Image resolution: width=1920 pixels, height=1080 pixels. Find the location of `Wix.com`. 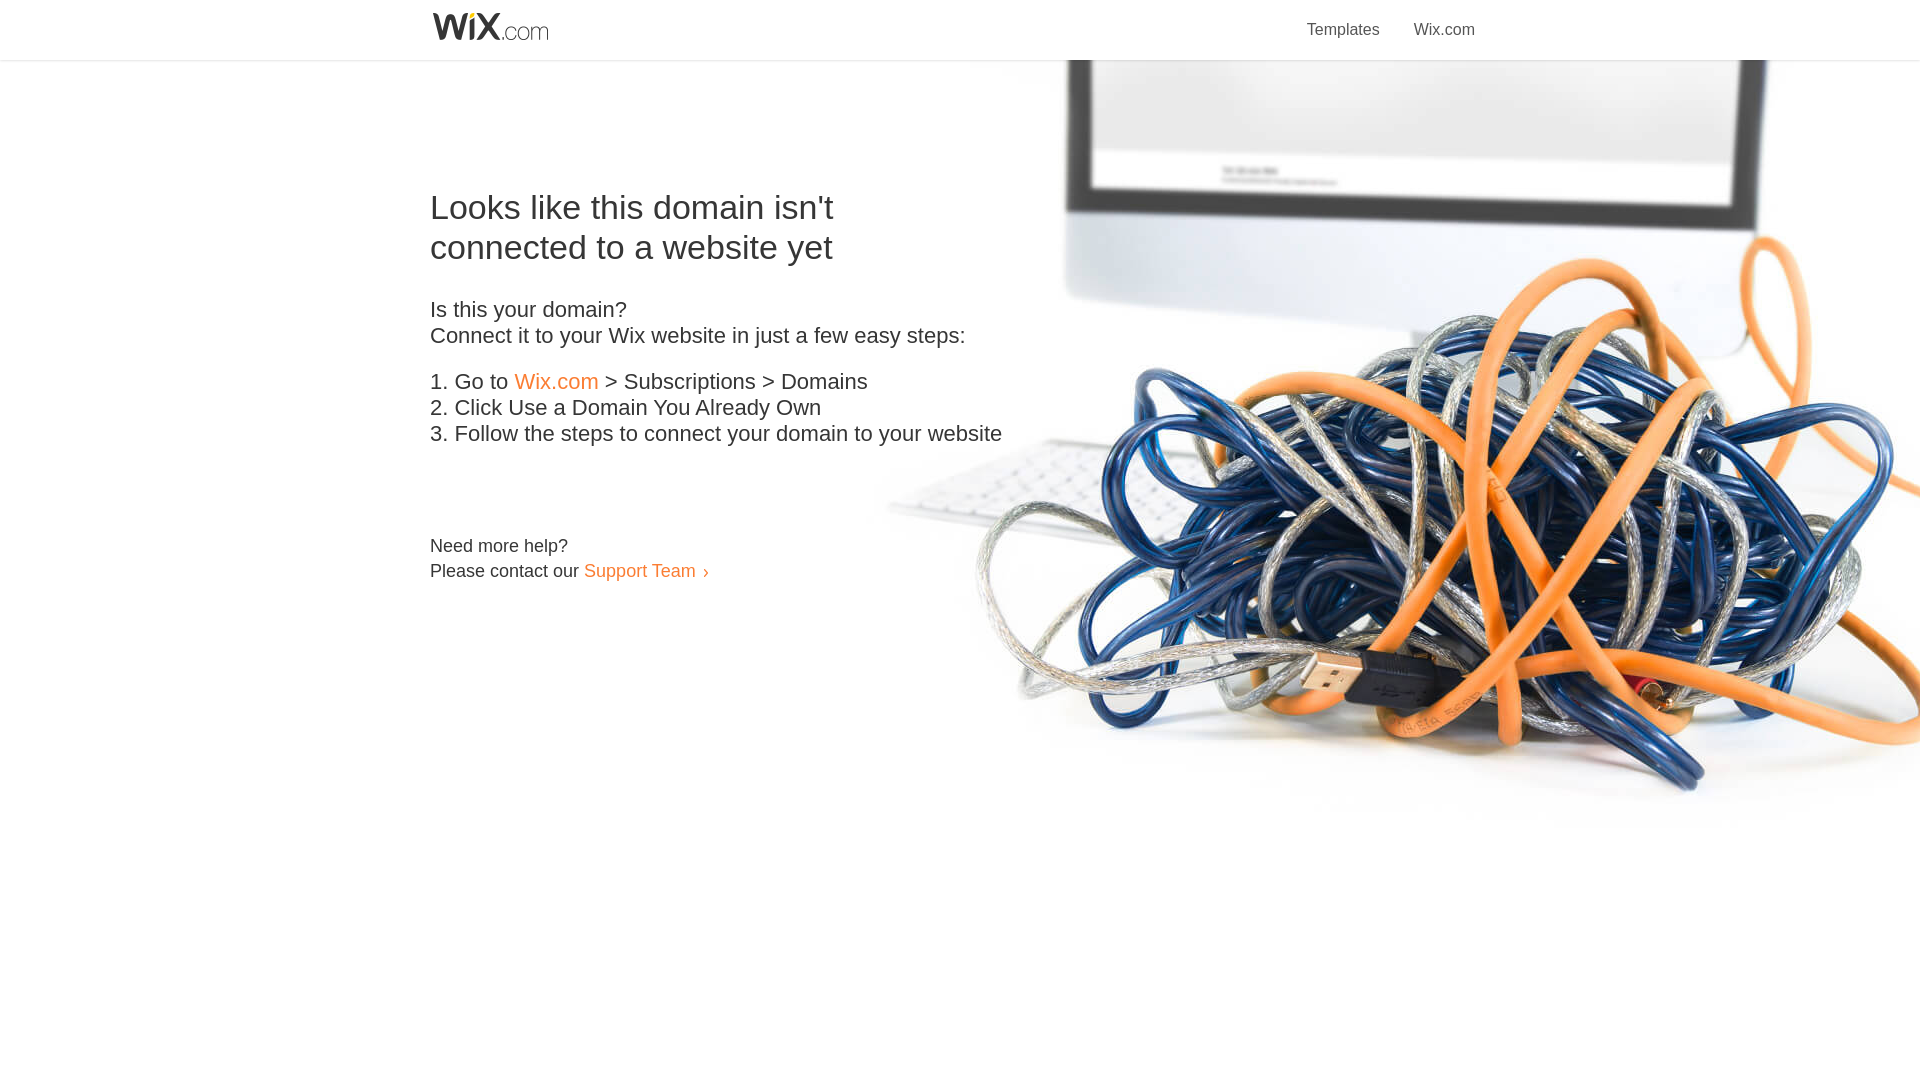

Wix.com is located at coordinates (556, 382).